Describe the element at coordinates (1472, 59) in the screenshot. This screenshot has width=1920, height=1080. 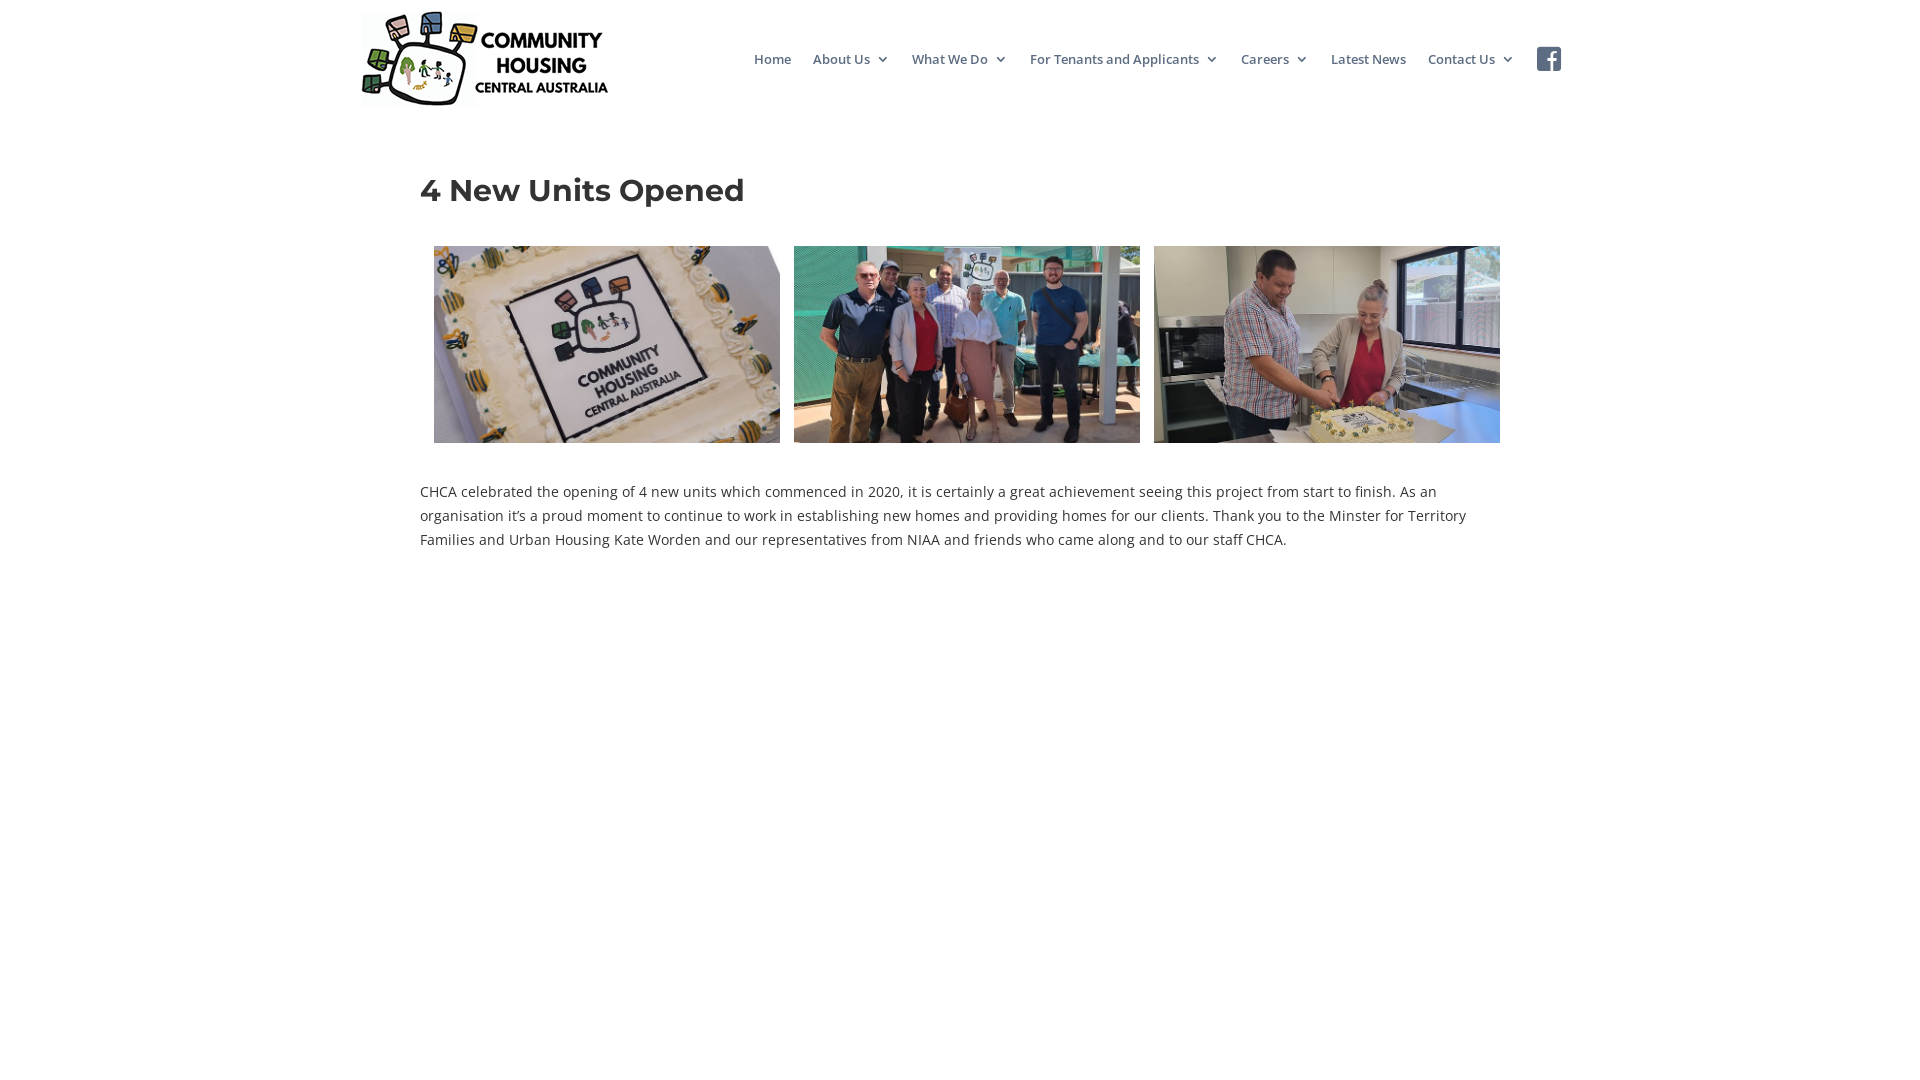
I see `Contact Us` at that location.